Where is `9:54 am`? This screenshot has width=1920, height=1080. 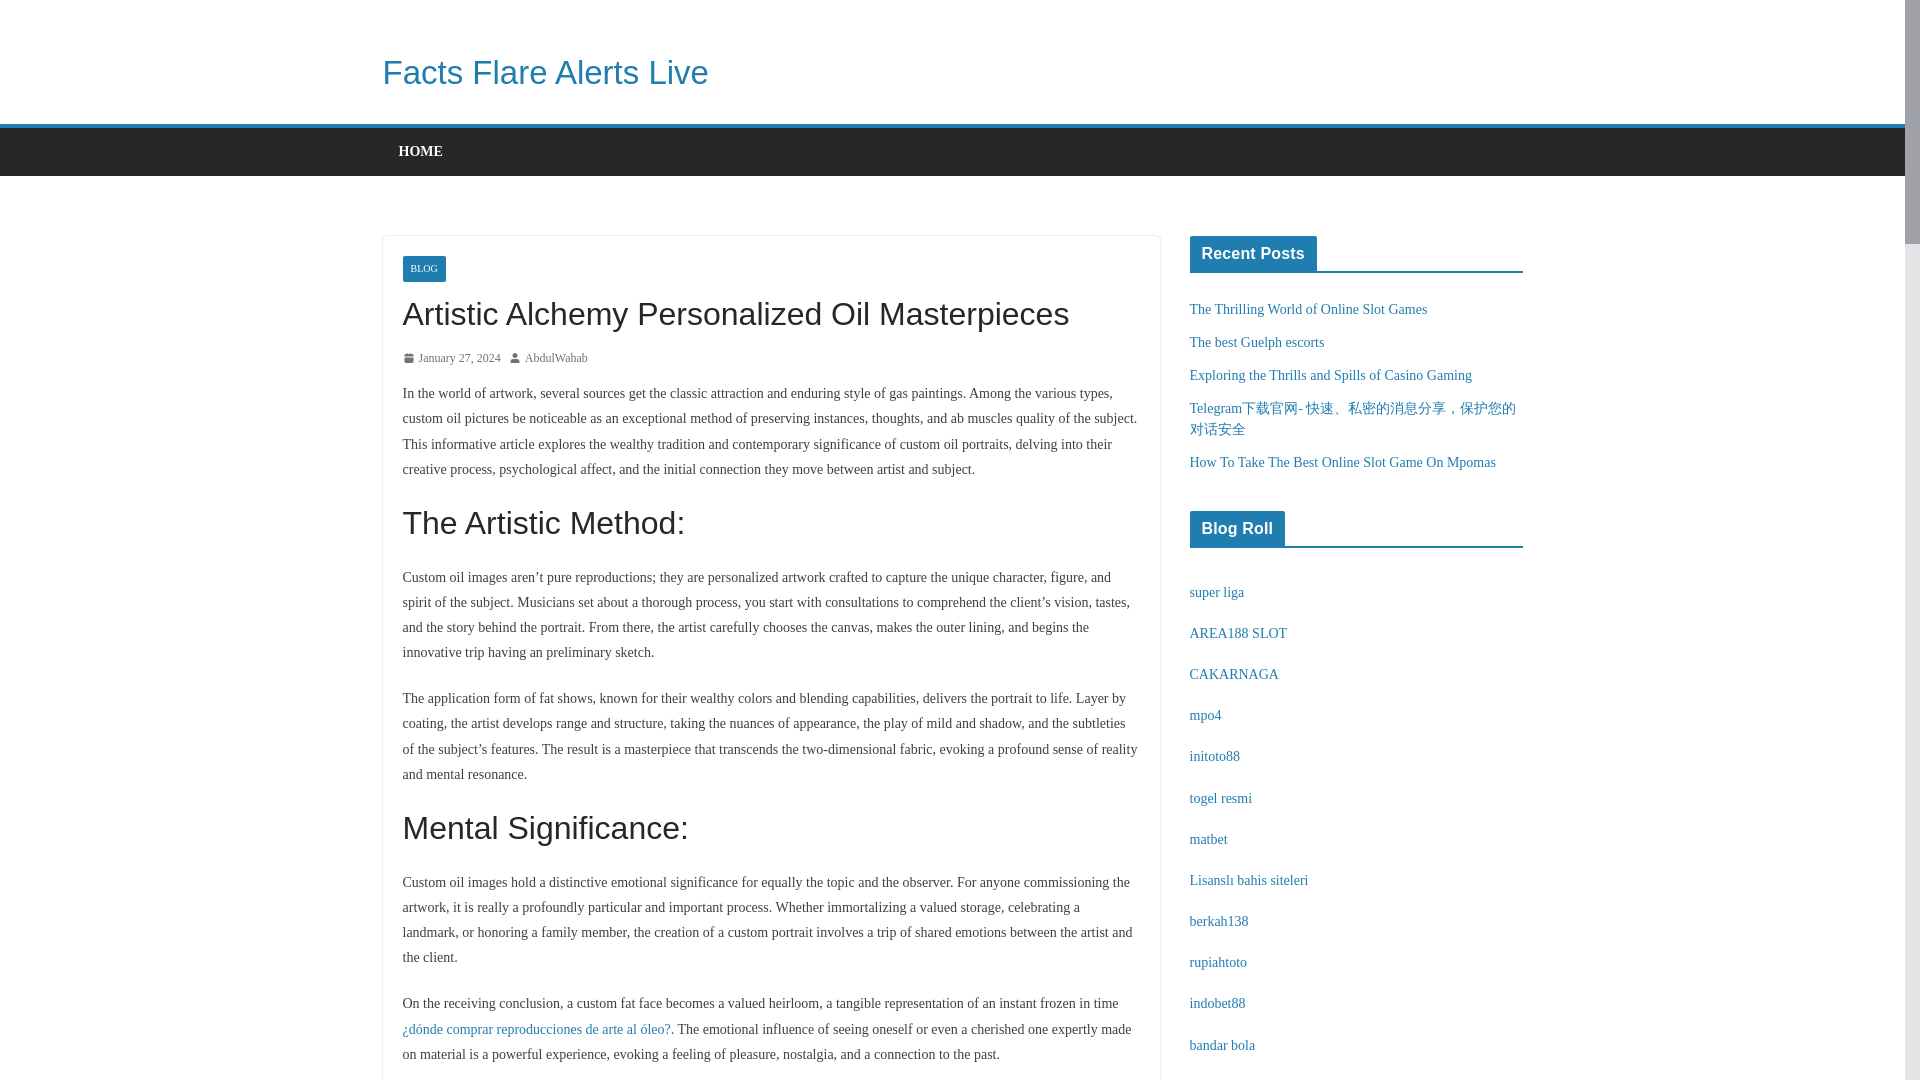
9:54 am is located at coordinates (450, 358).